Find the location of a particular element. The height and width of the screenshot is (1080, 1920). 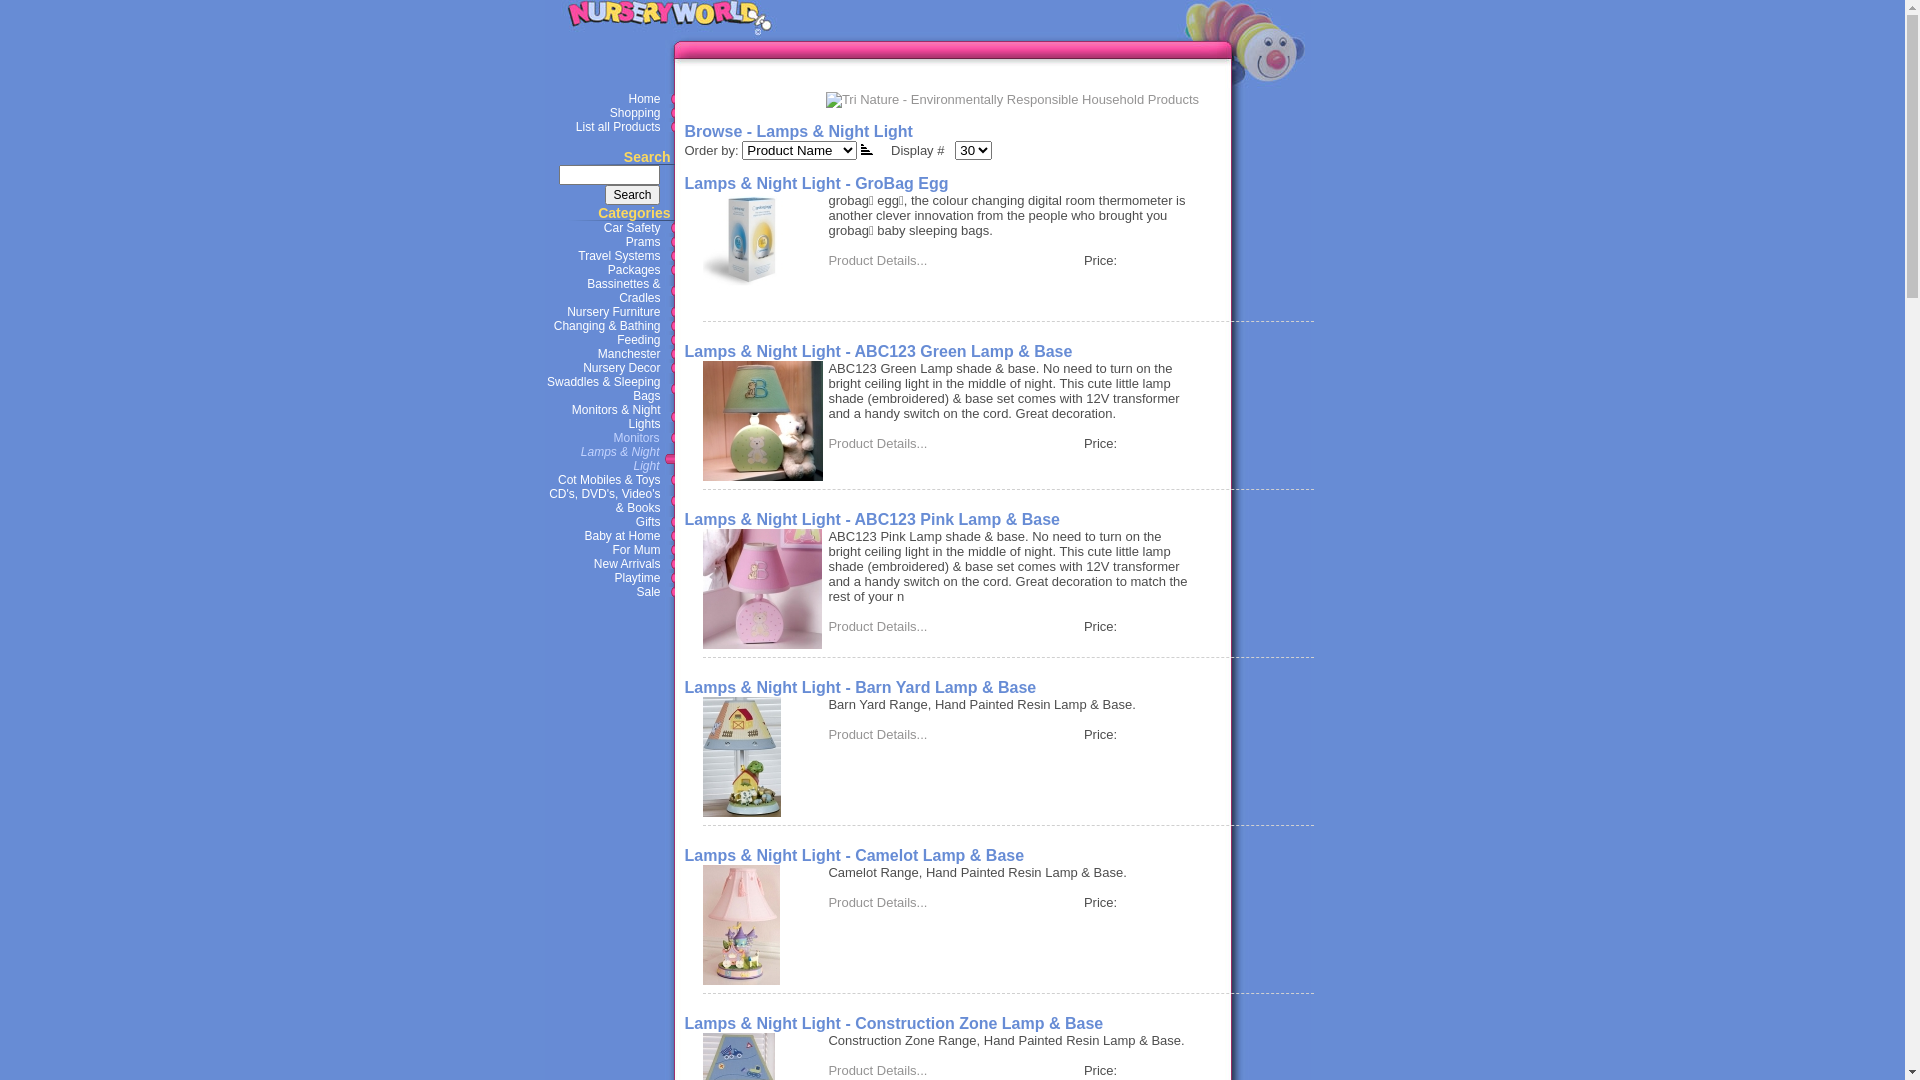

Baby at Home is located at coordinates (609, 536).